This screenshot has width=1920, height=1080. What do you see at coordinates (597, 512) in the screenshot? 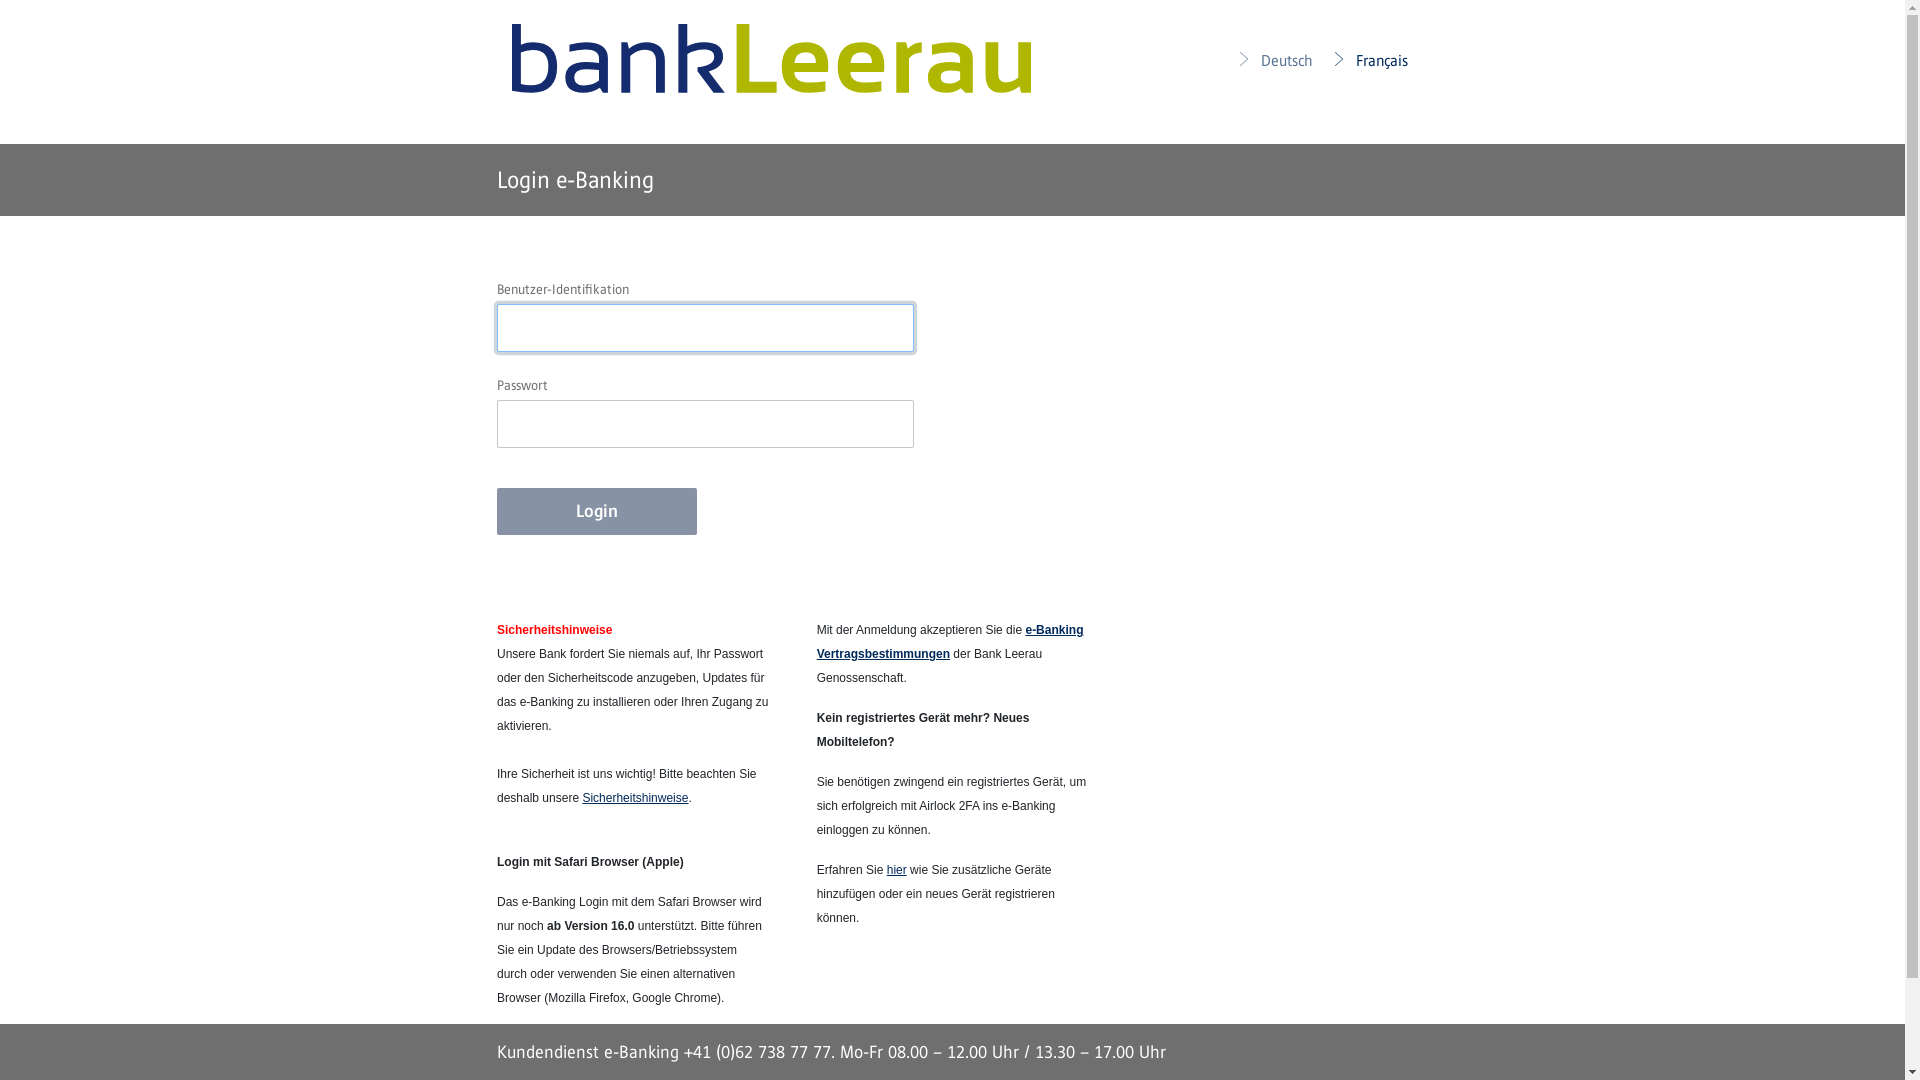
I see `Login` at bounding box center [597, 512].